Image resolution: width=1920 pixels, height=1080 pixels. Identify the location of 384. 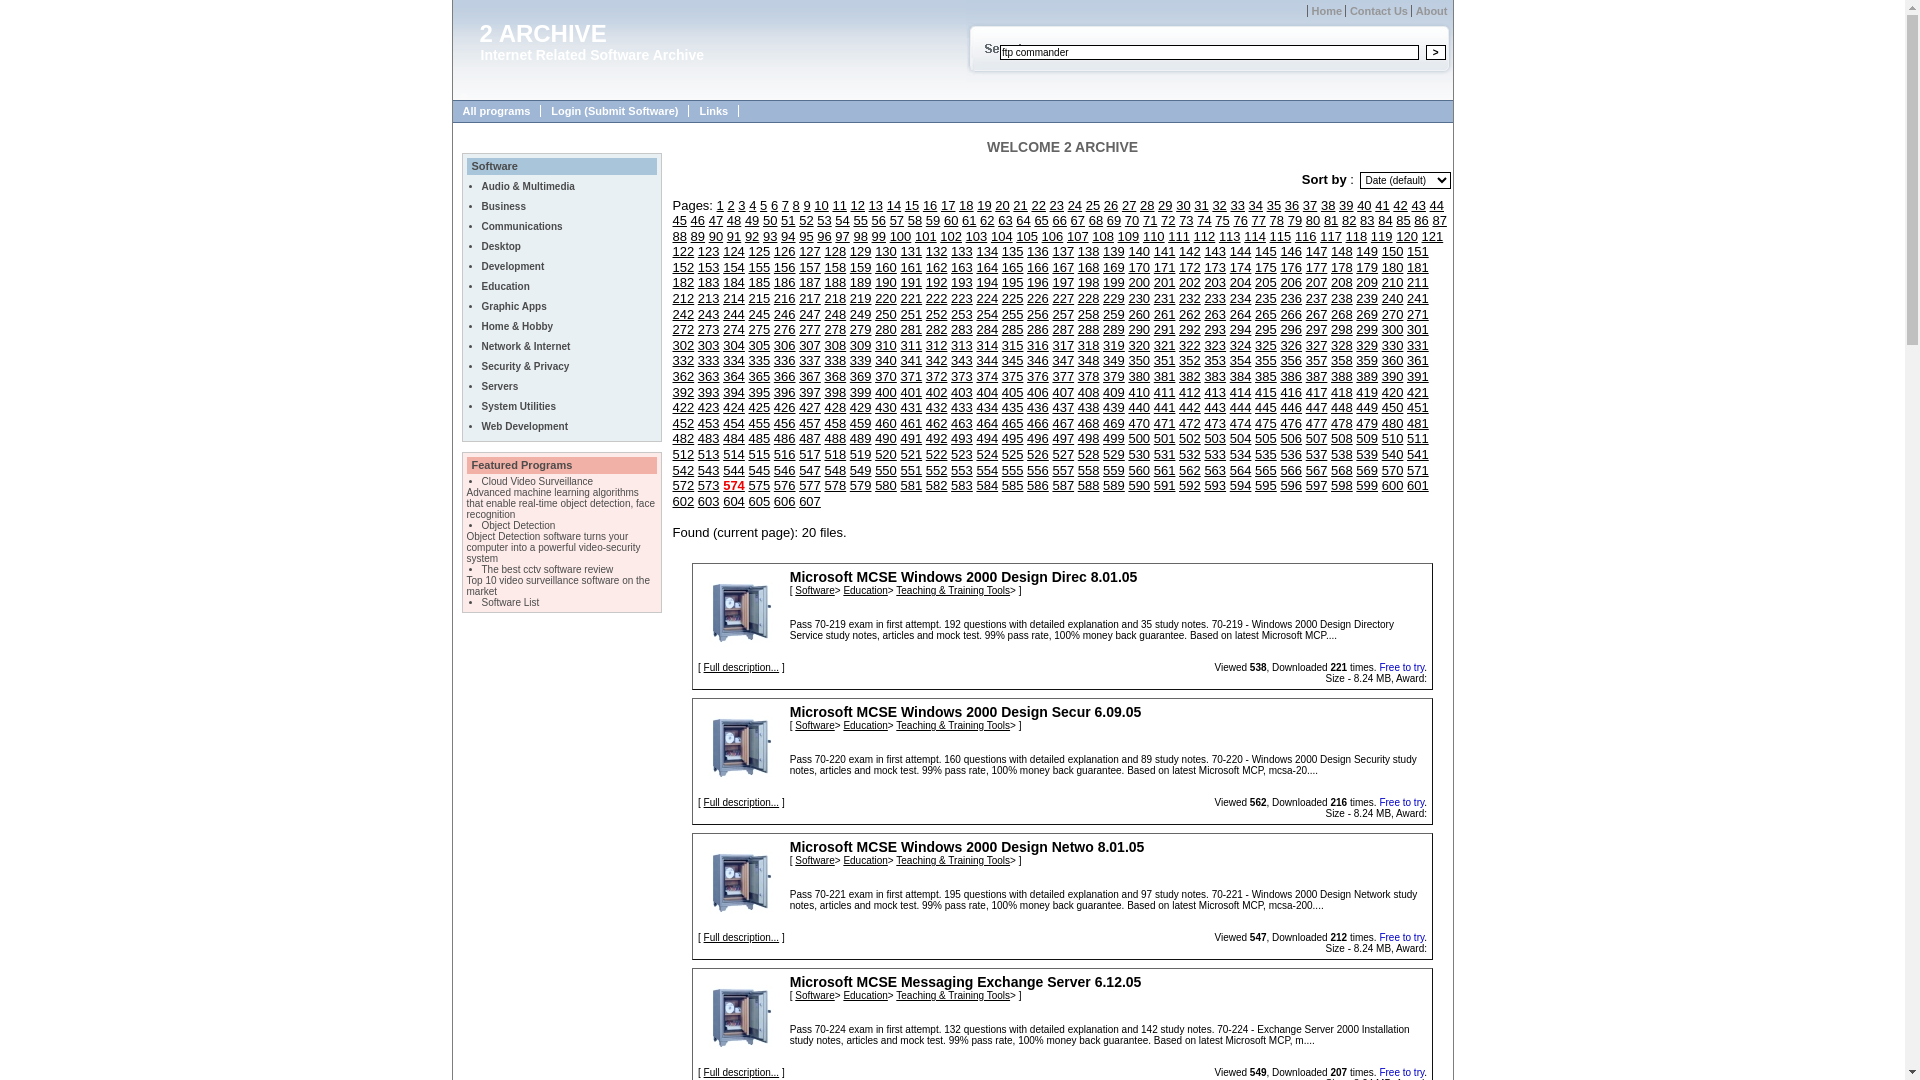
(1241, 376).